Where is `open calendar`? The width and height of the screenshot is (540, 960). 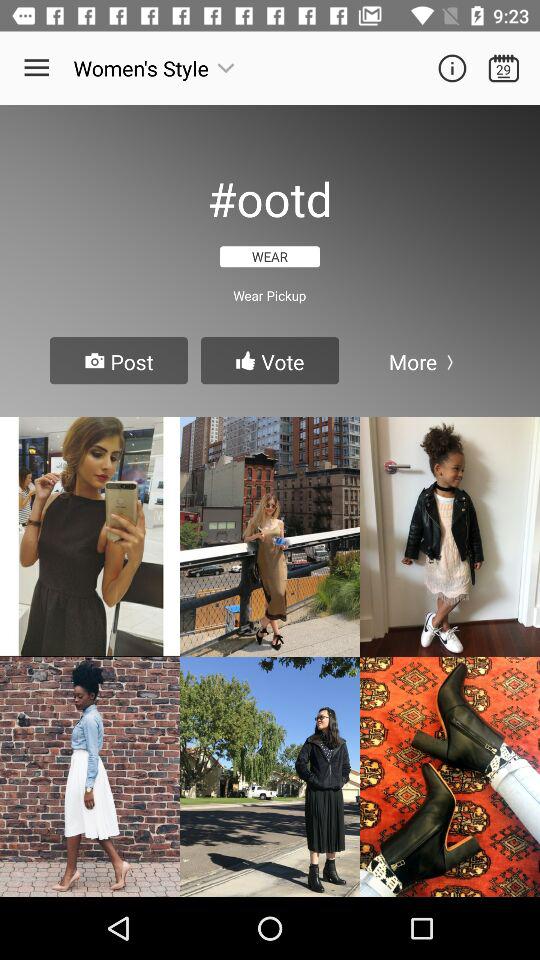 open calendar is located at coordinates (504, 68).